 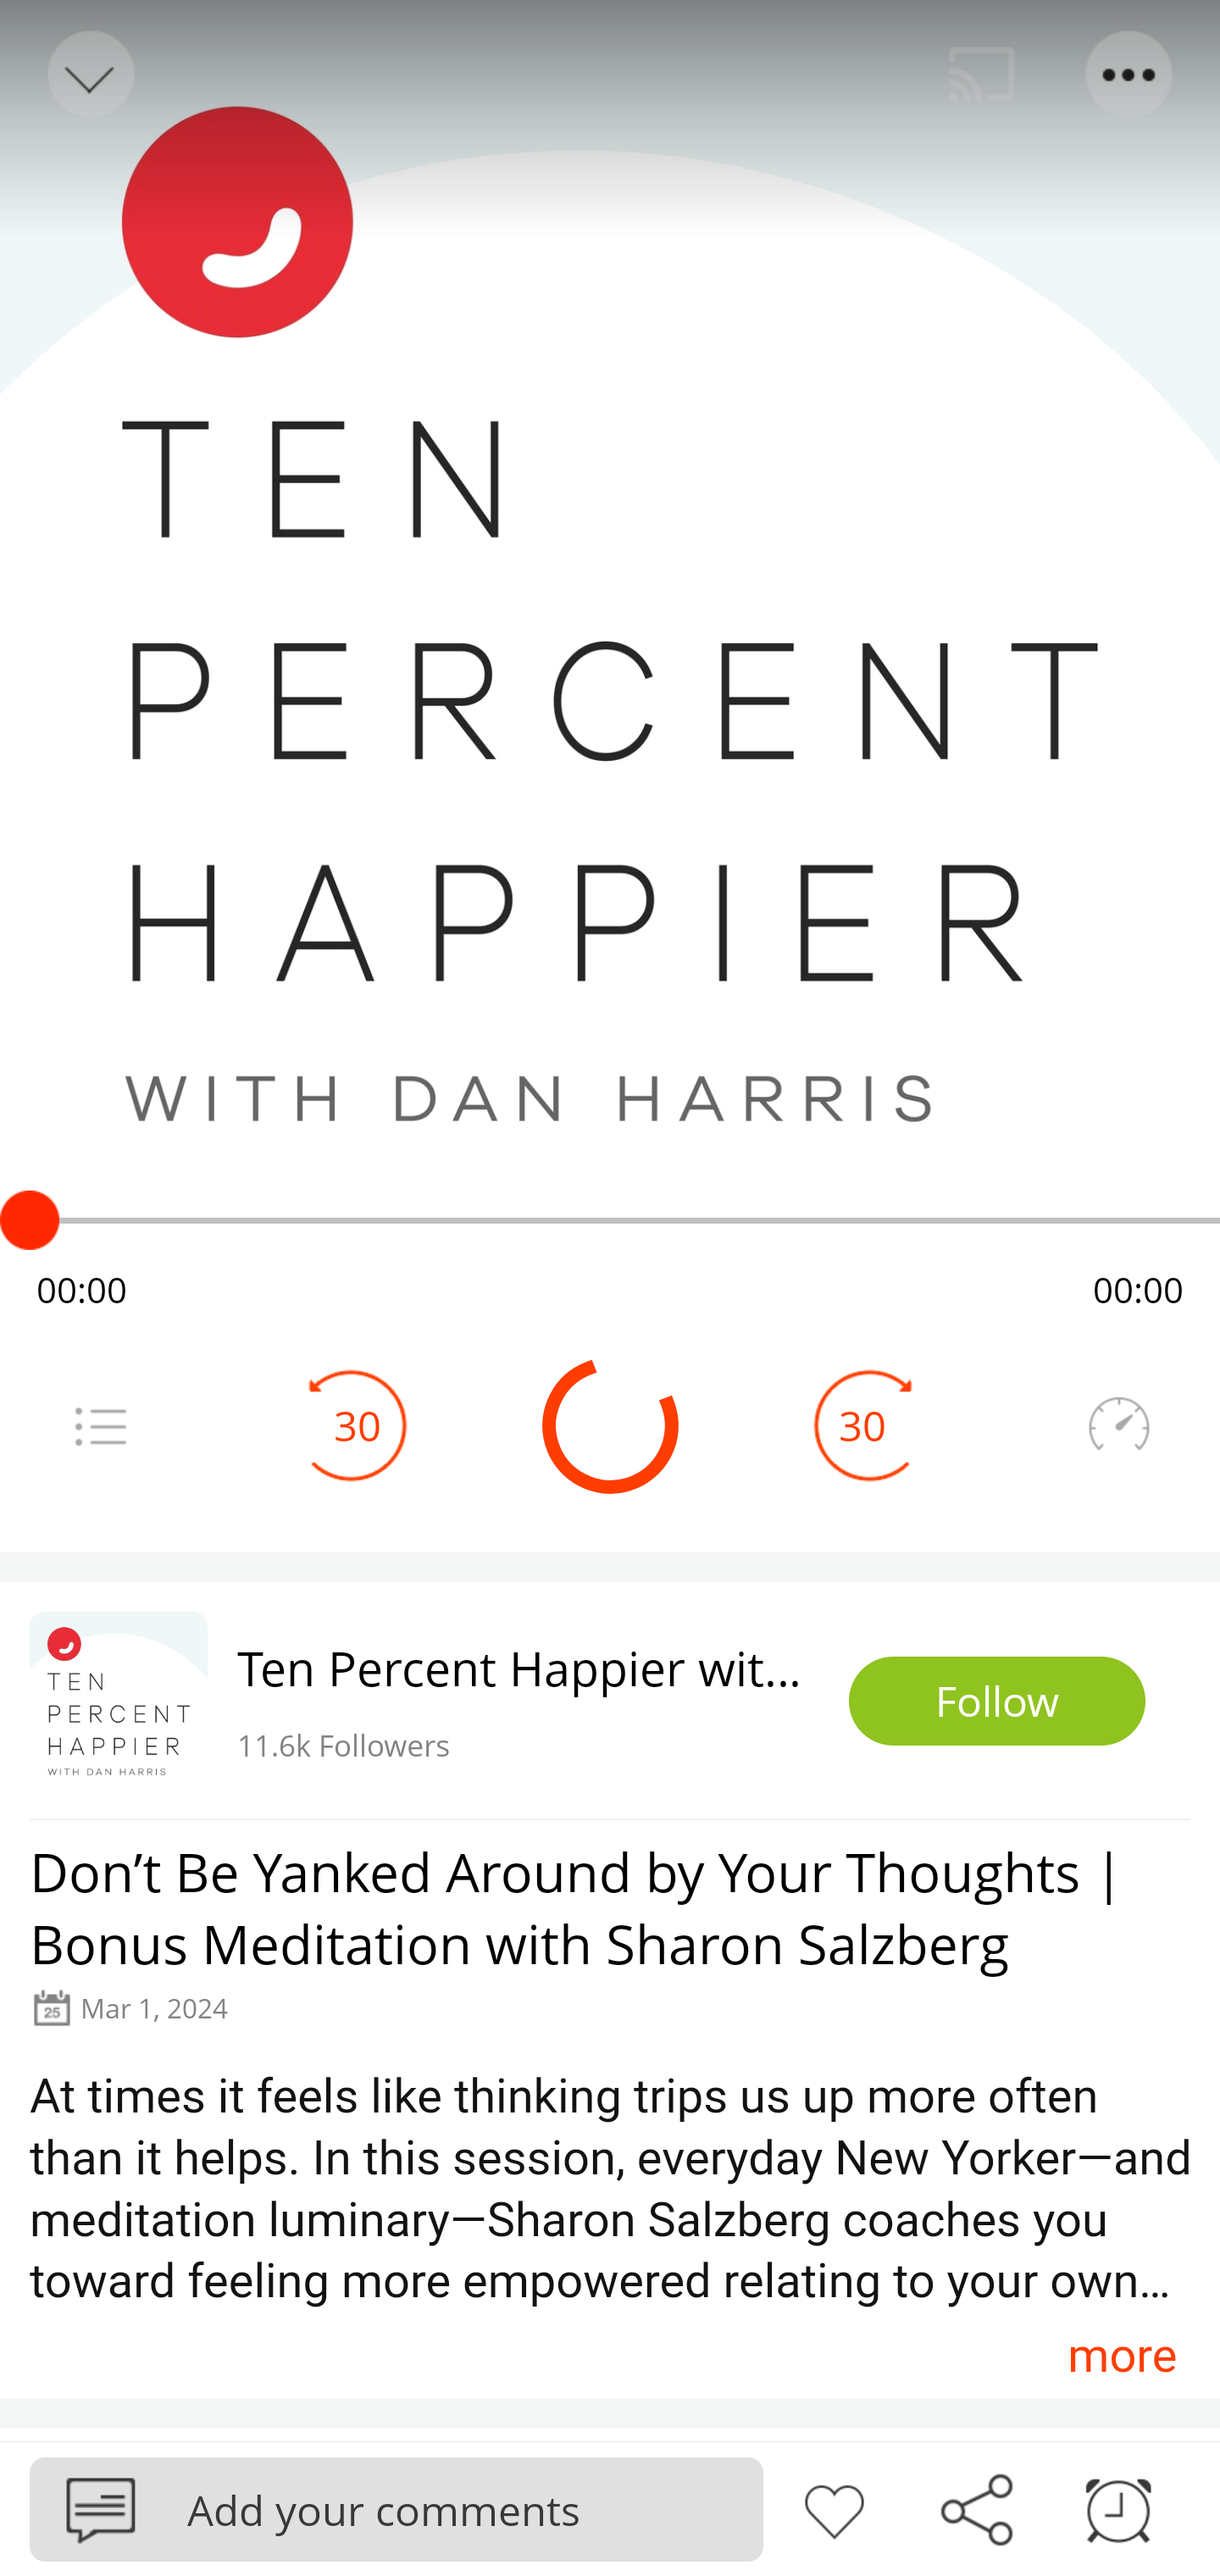 I want to click on Cast. Disconnected, so click(x=982, y=75).